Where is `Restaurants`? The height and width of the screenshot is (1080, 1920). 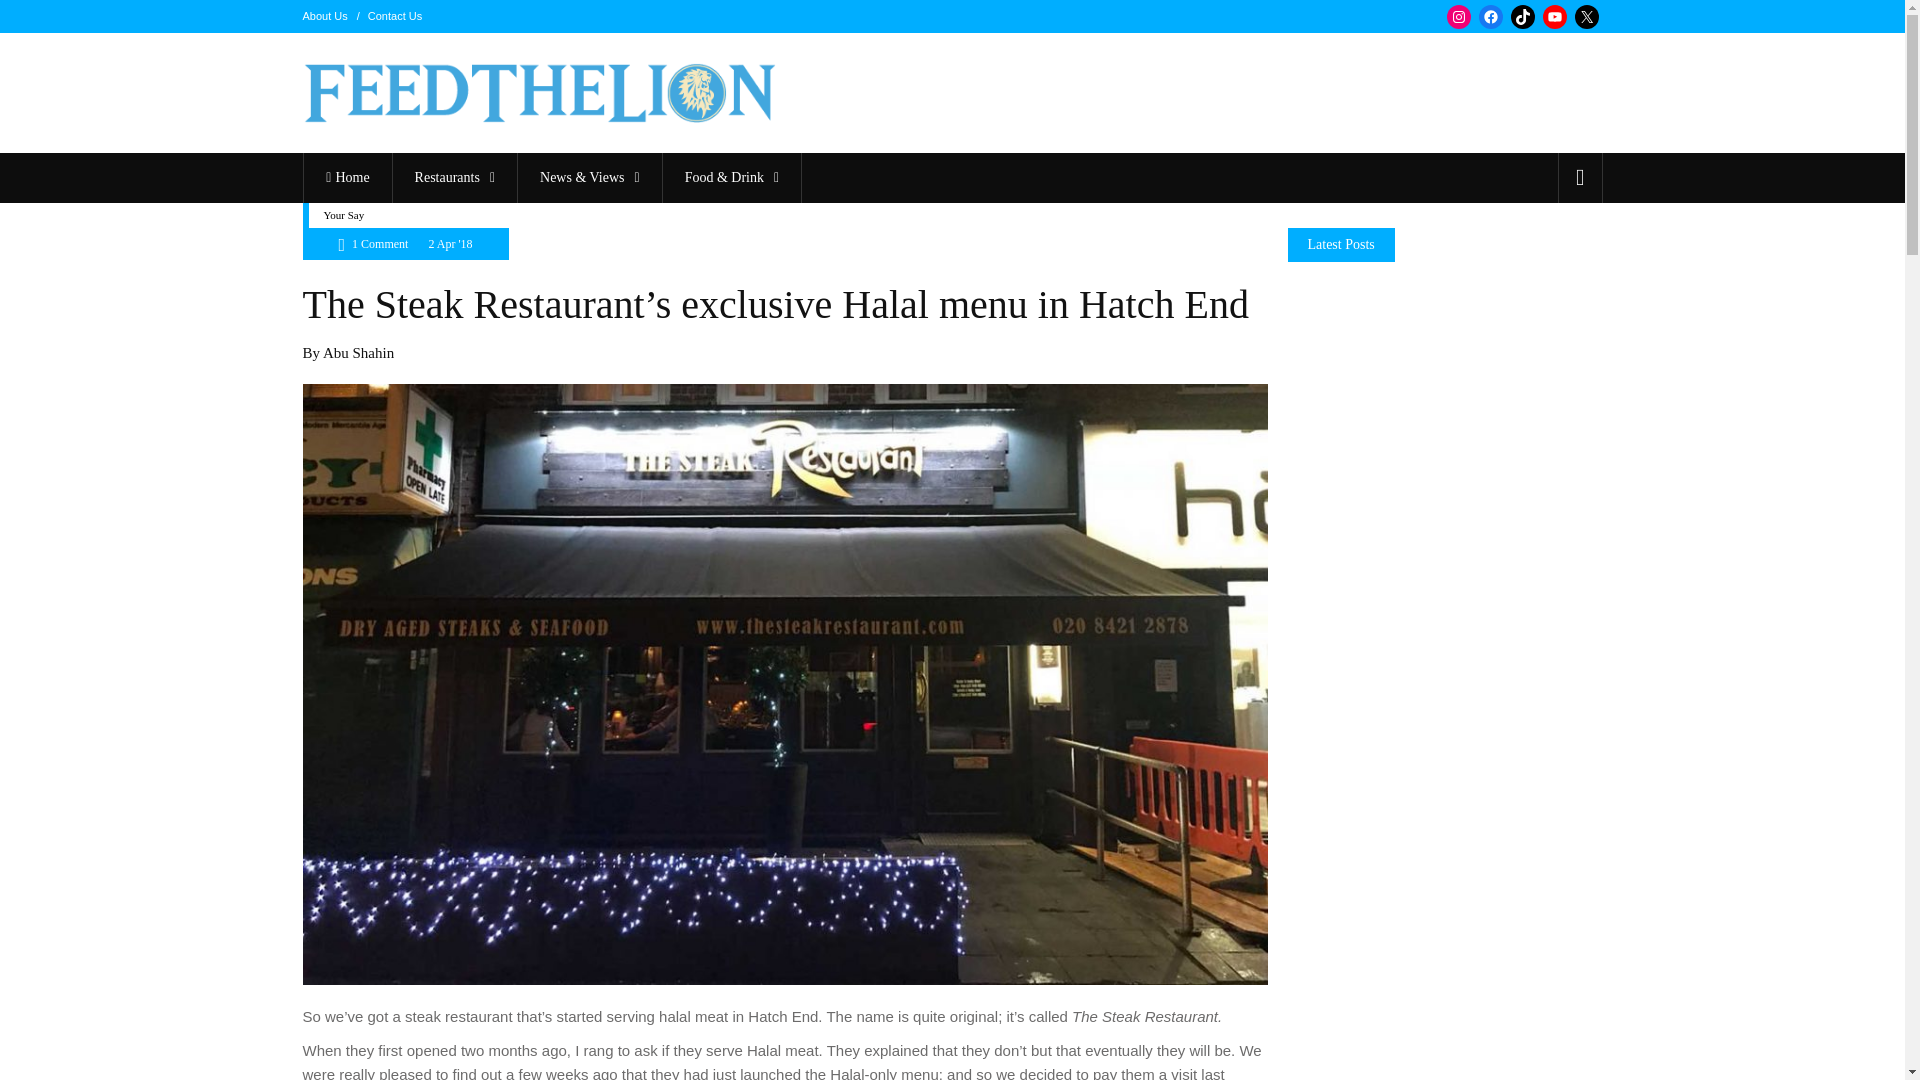 Restaurants is located at coordinates (454, 178).